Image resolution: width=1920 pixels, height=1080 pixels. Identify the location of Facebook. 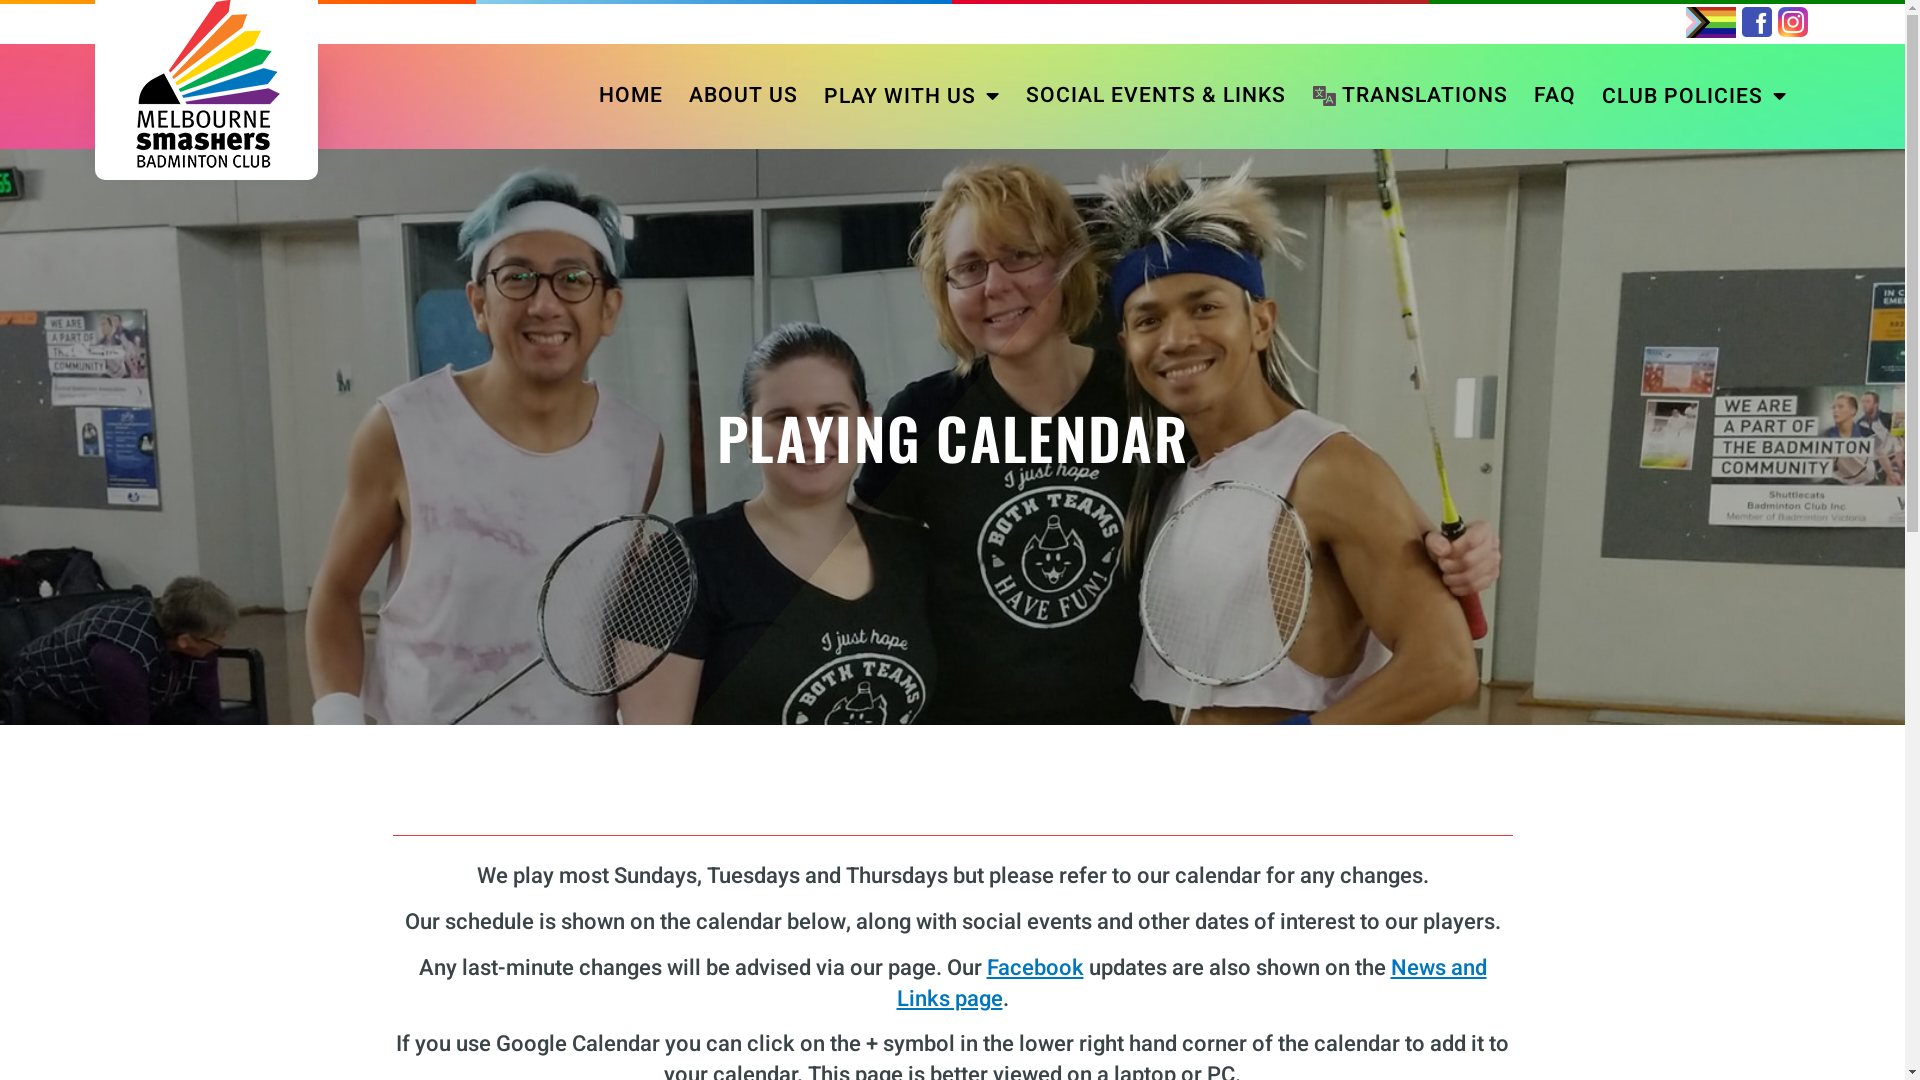
(1034, 968).